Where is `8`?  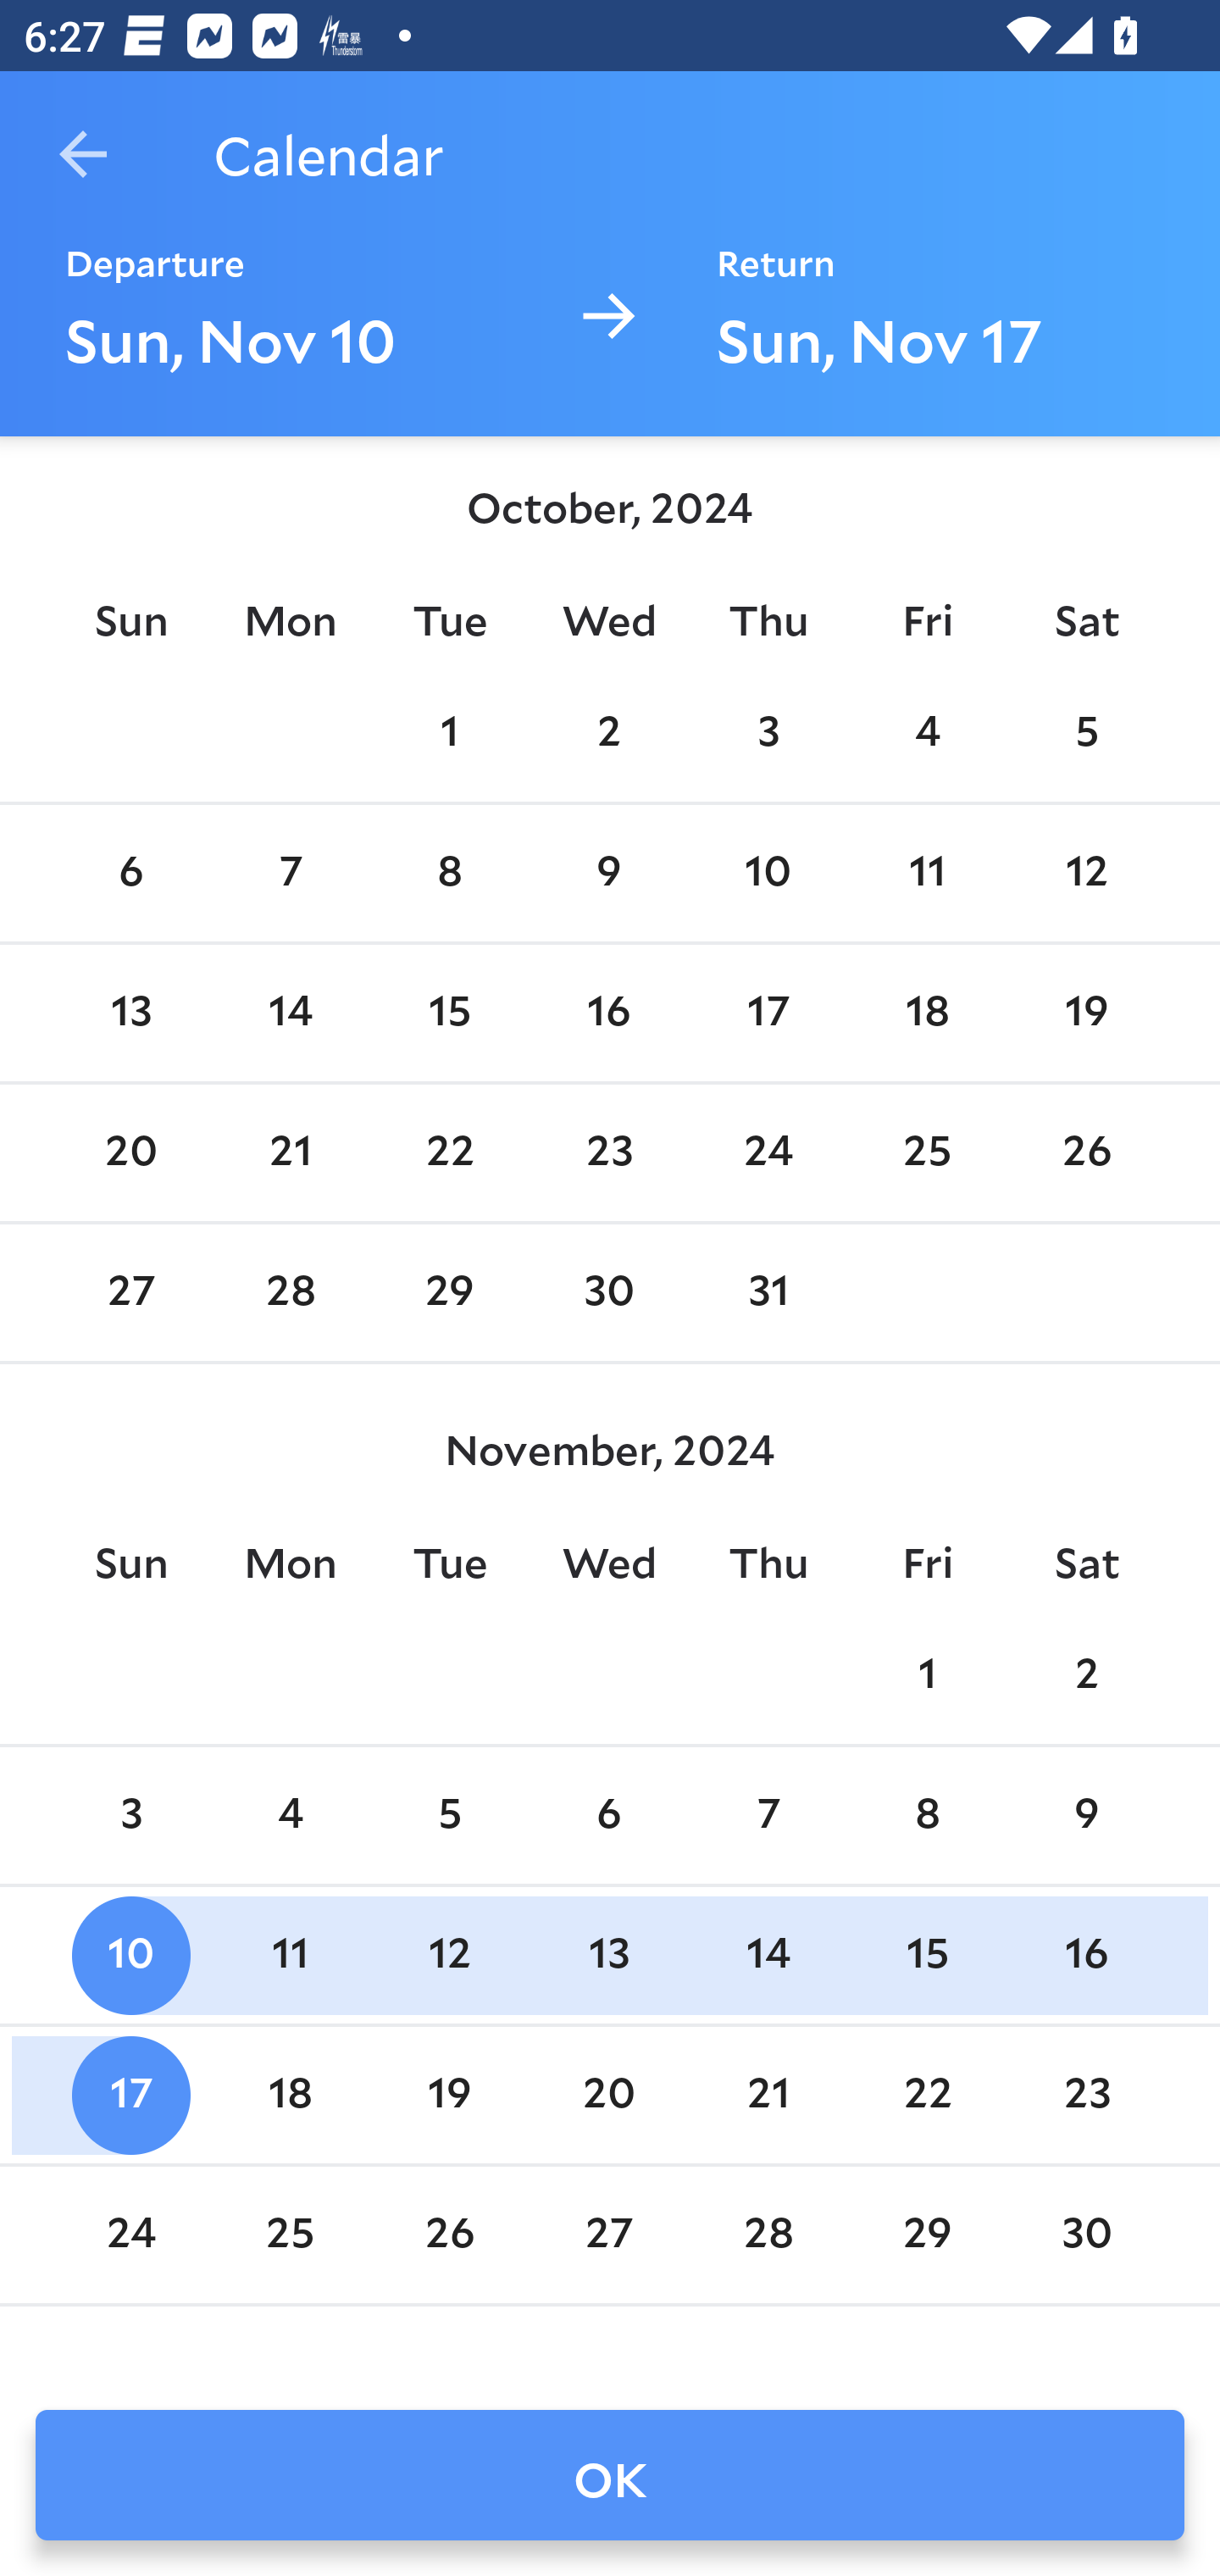
8 is located at coordinates (449, 873).